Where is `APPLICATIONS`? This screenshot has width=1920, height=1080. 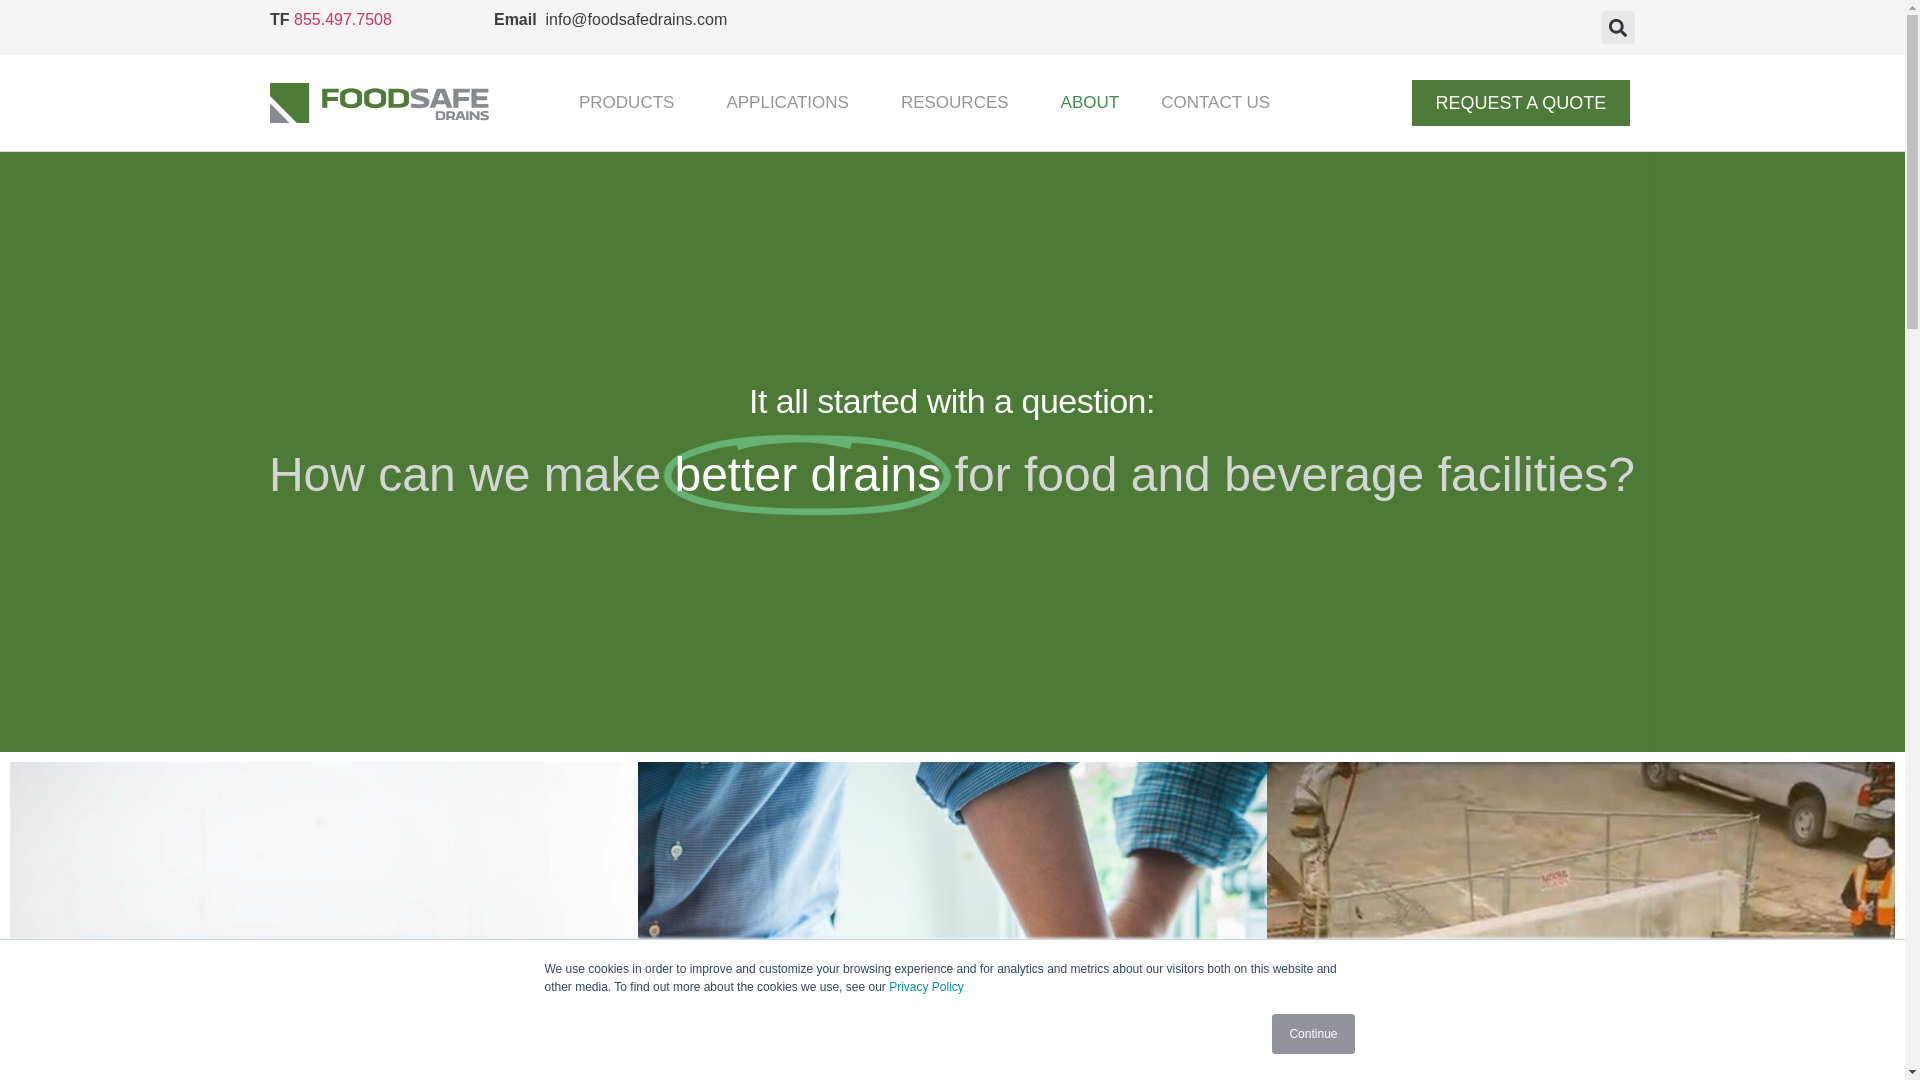
APPLICATIONS is located at coordinates (794, 102).